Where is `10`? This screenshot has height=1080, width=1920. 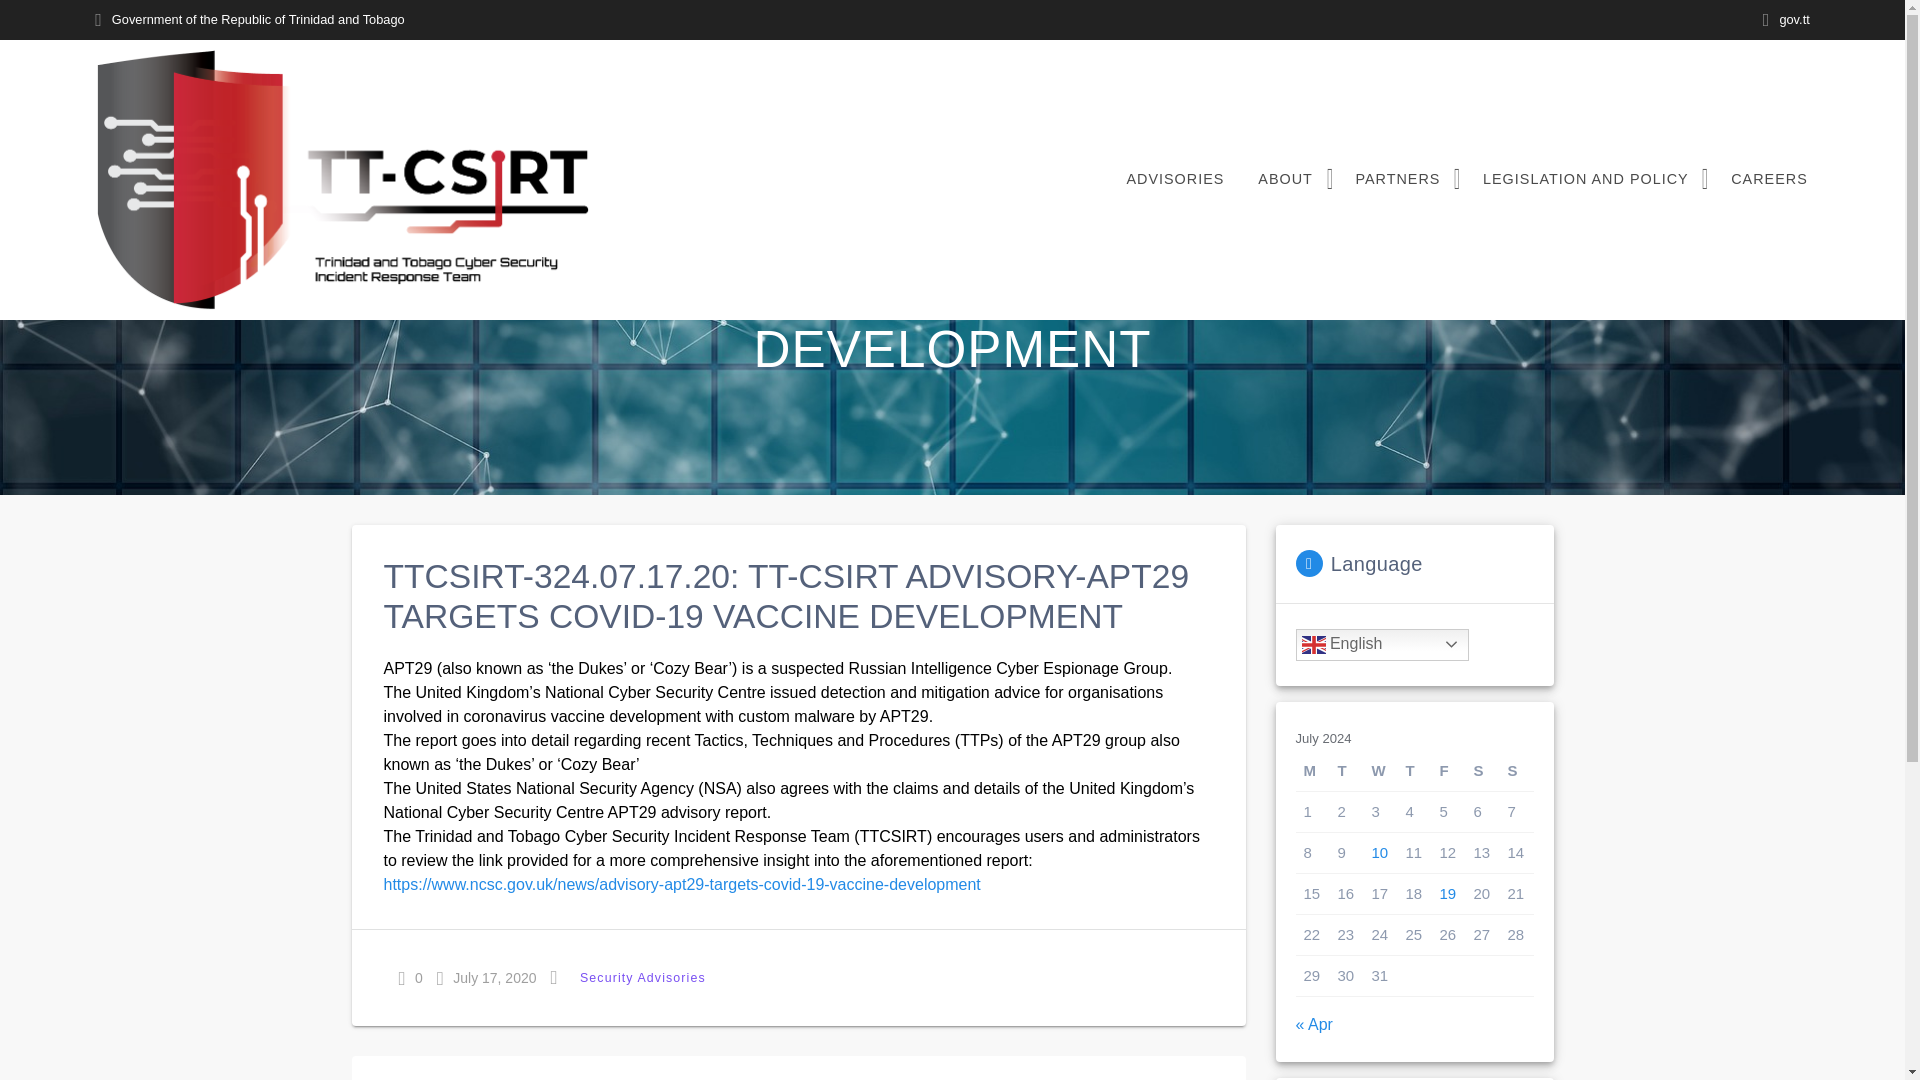
10 is located at coordinates (1380, 852).